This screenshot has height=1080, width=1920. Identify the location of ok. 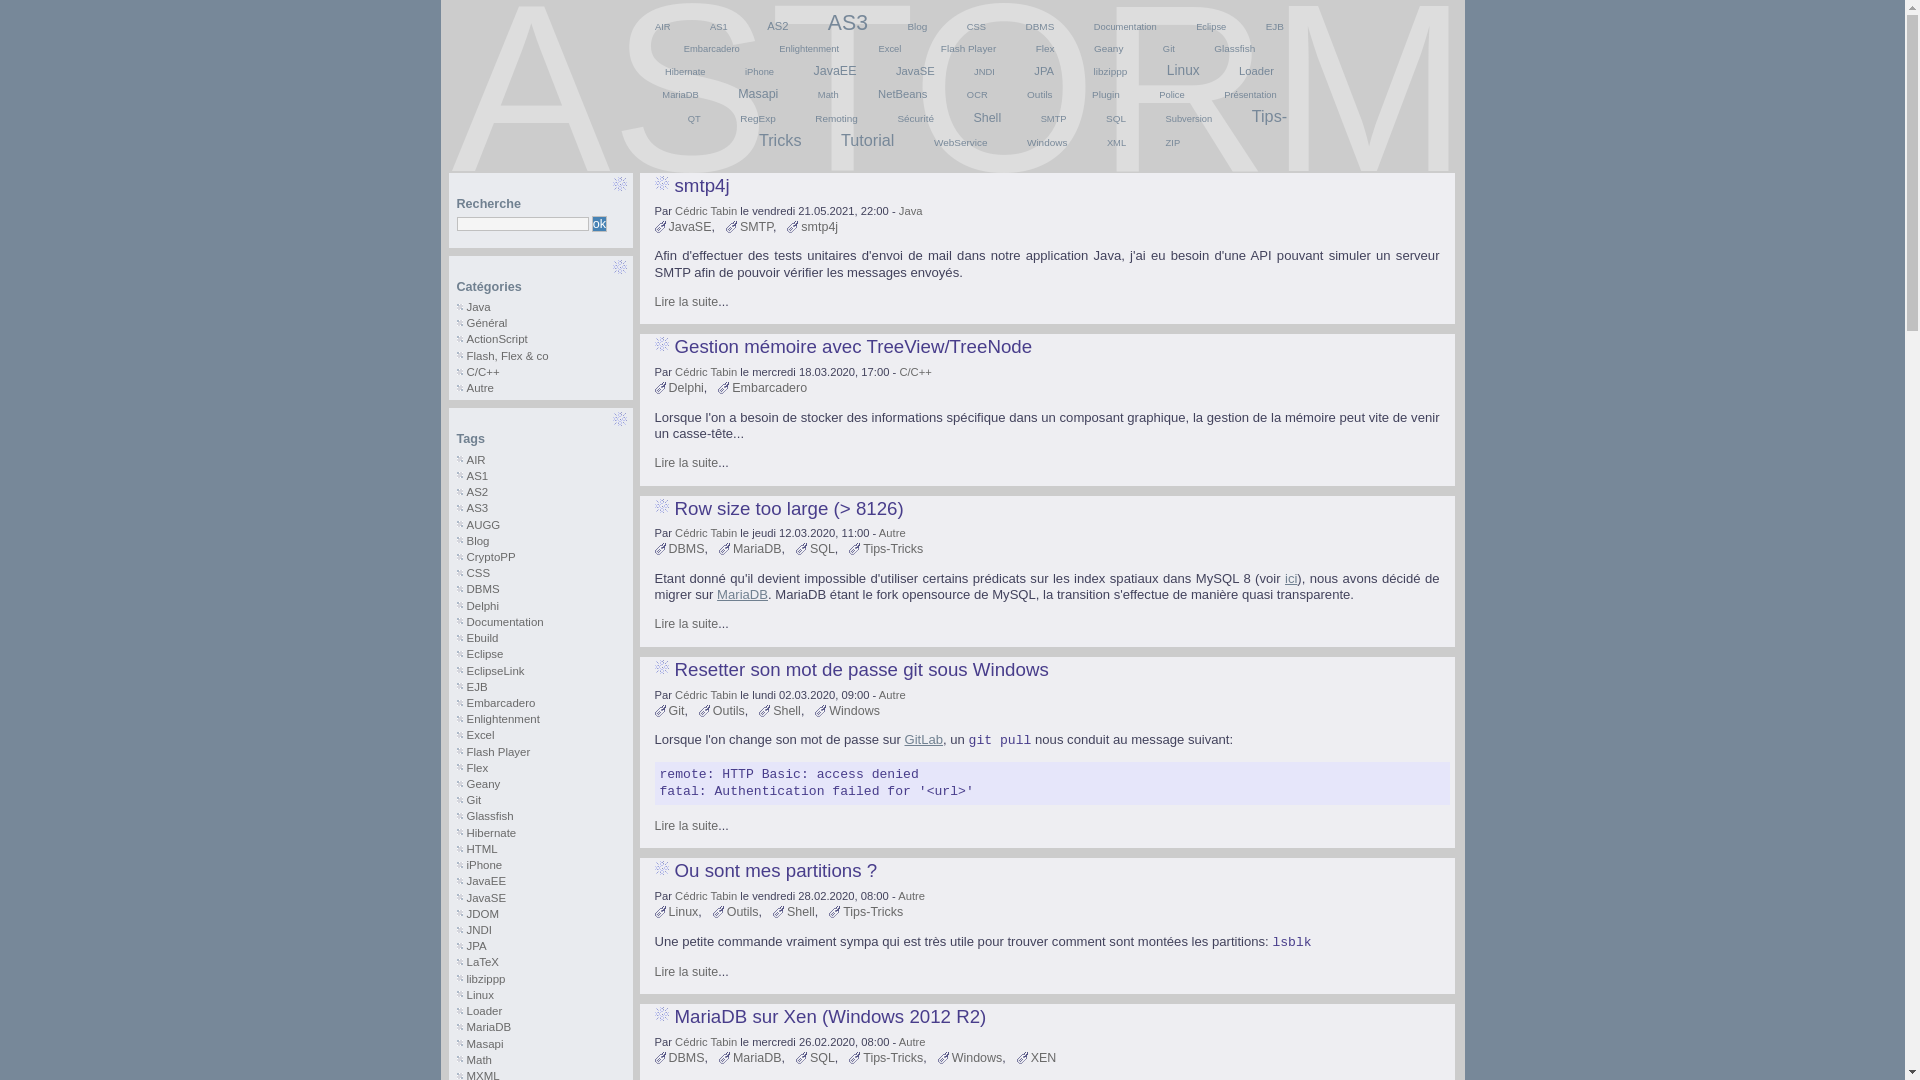
(600, 224).